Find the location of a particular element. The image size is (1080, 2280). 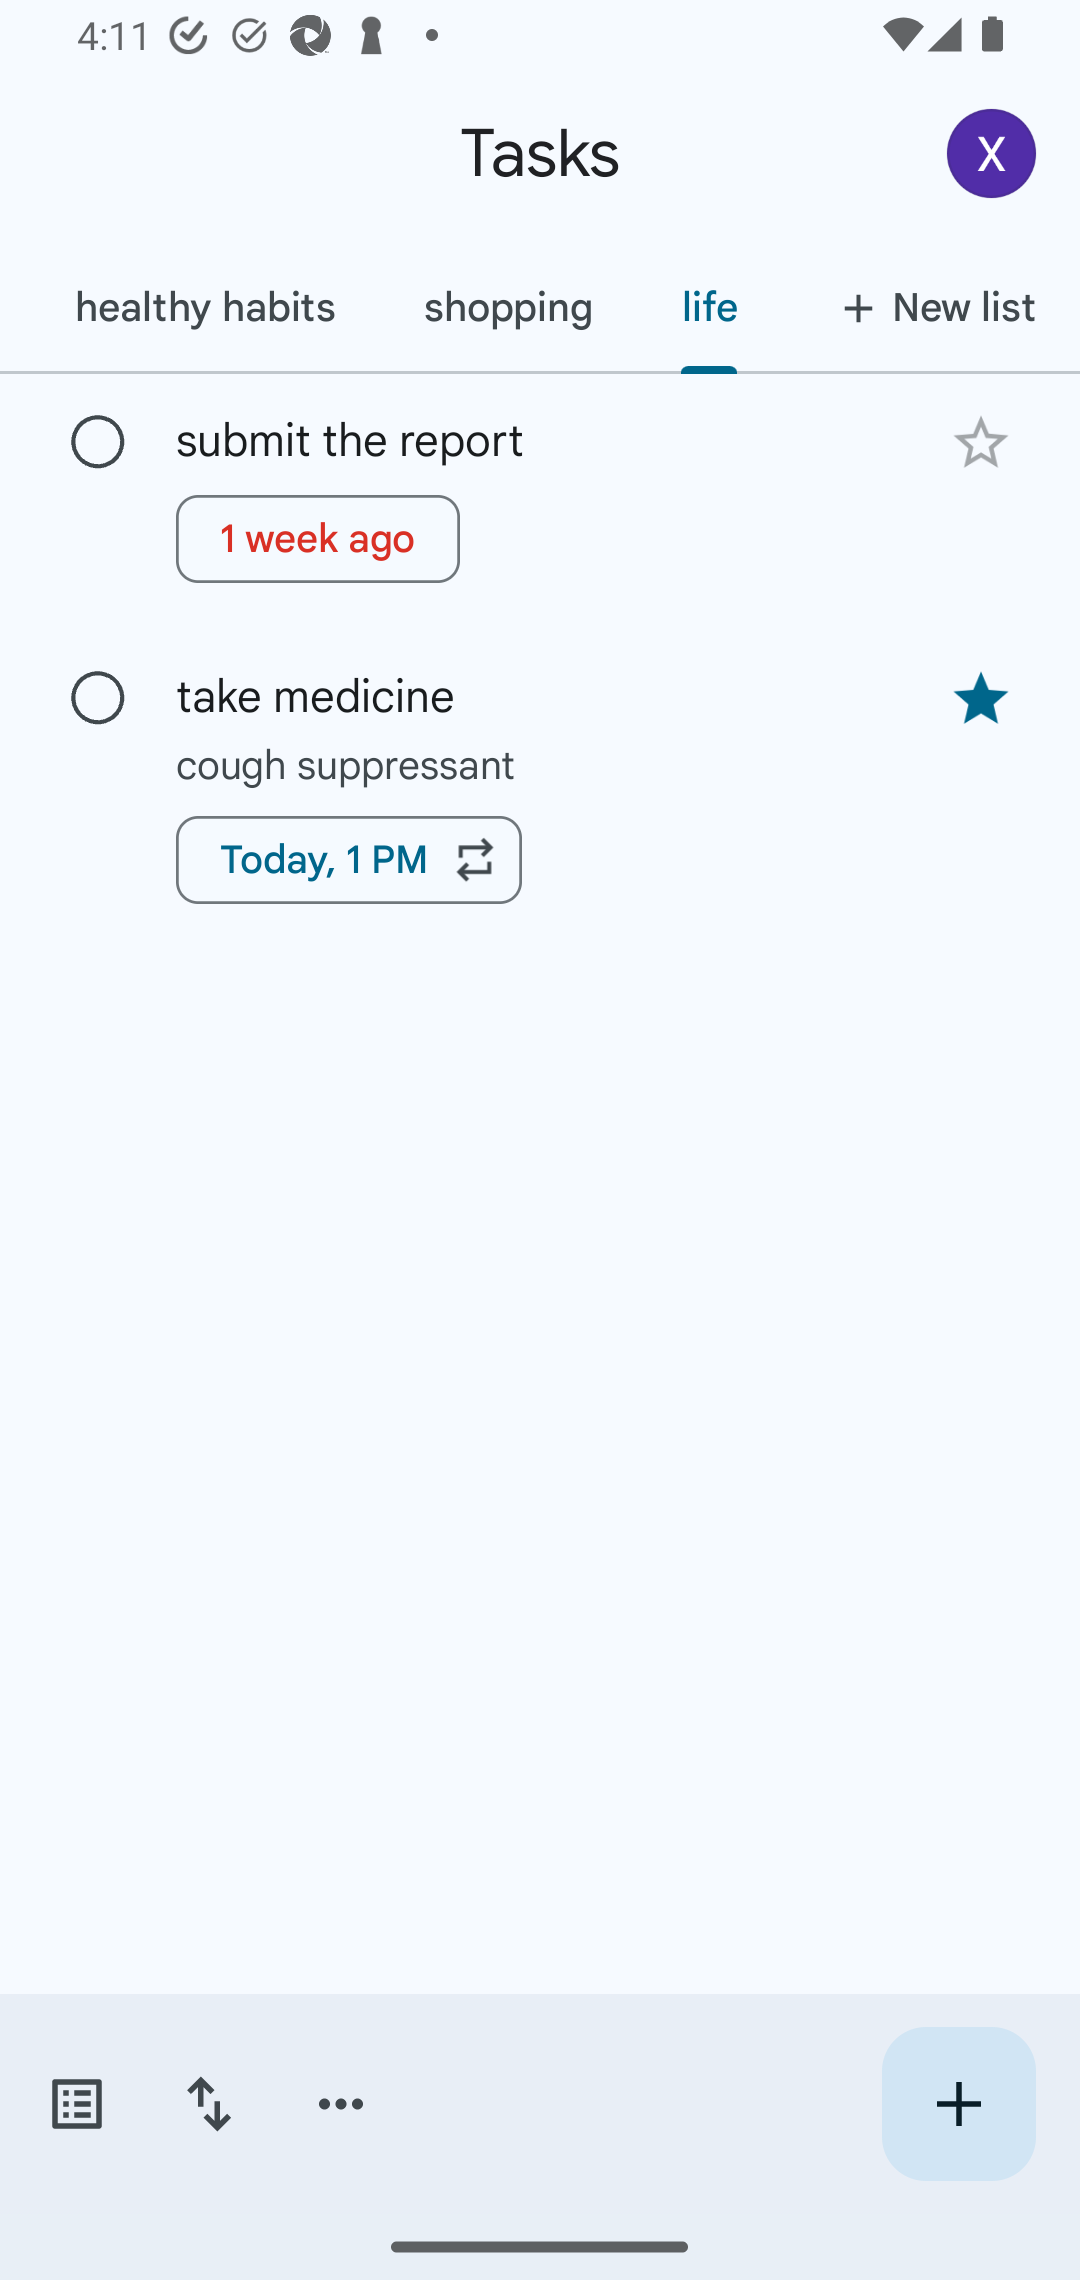

Today, 1 PM is located at coordinates (348, 859).